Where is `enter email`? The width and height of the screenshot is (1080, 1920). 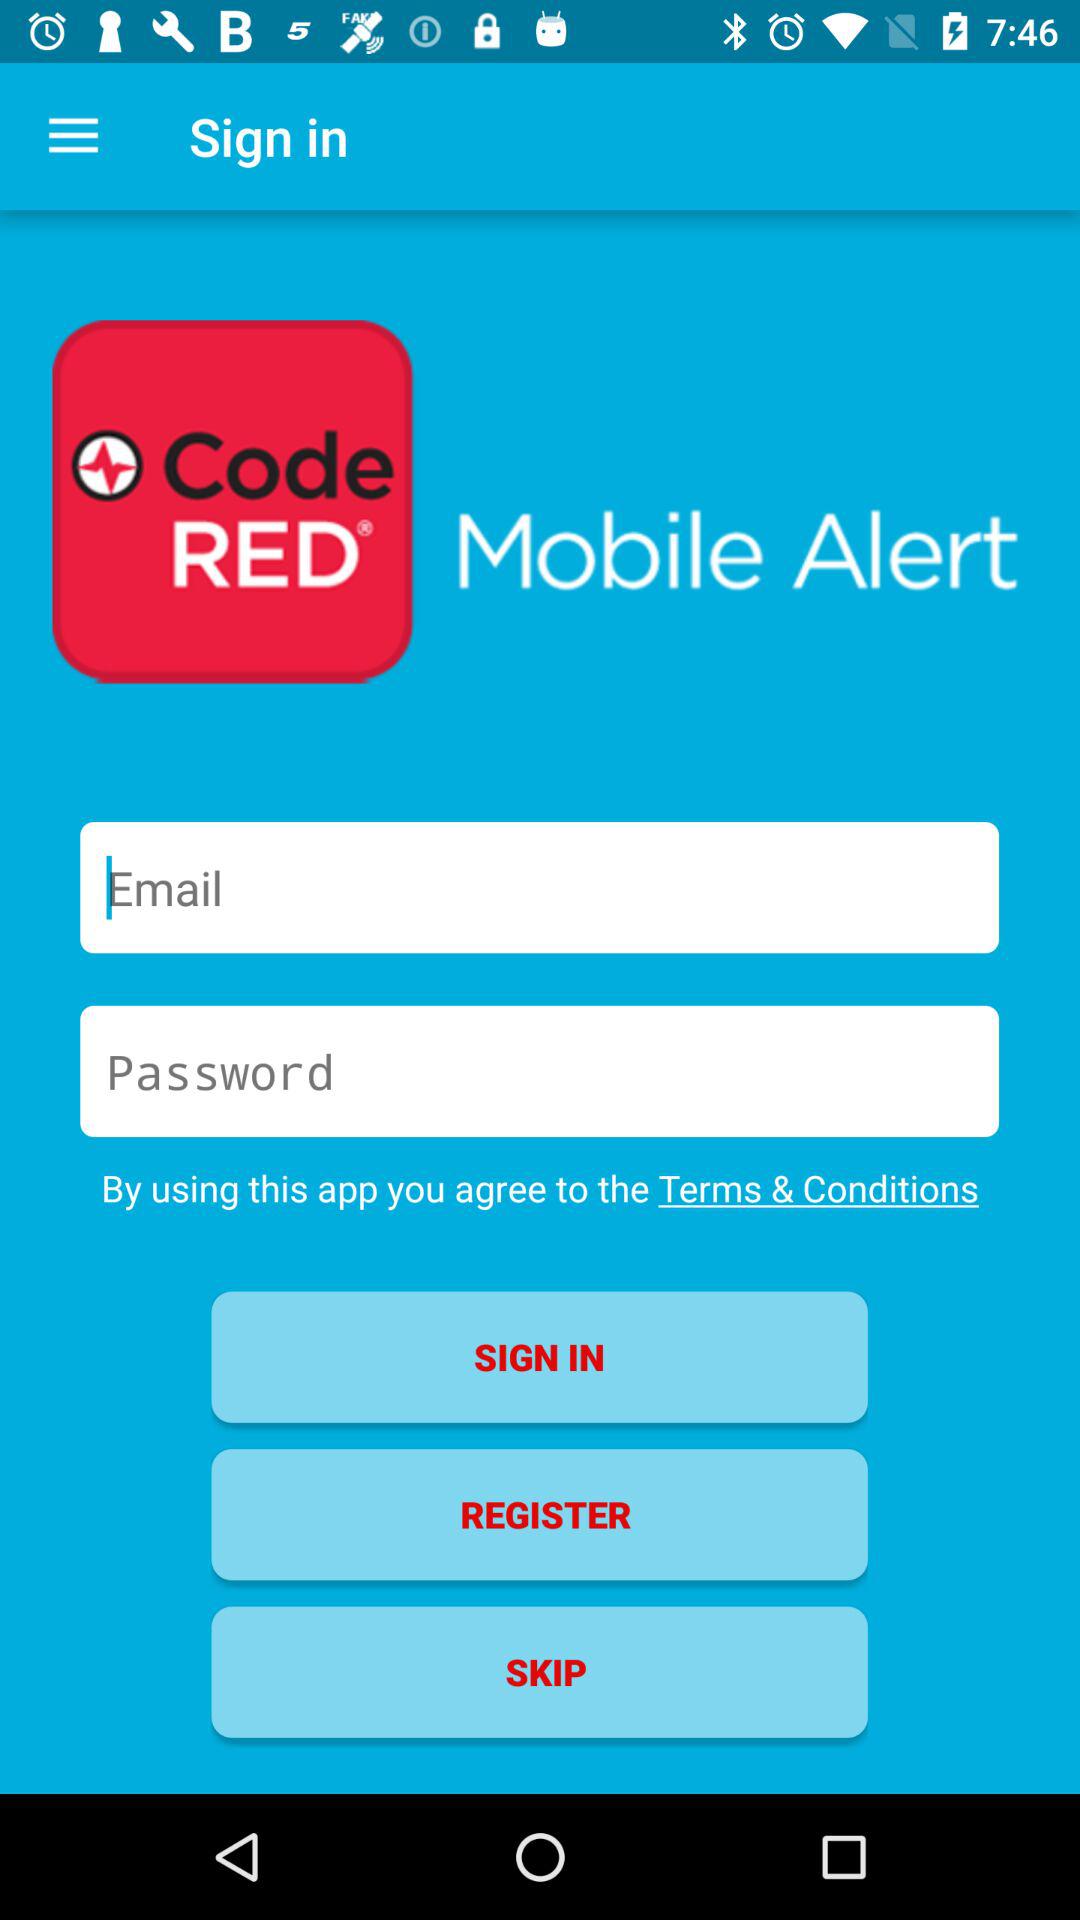
enter email is located at coordinates (540, 888).